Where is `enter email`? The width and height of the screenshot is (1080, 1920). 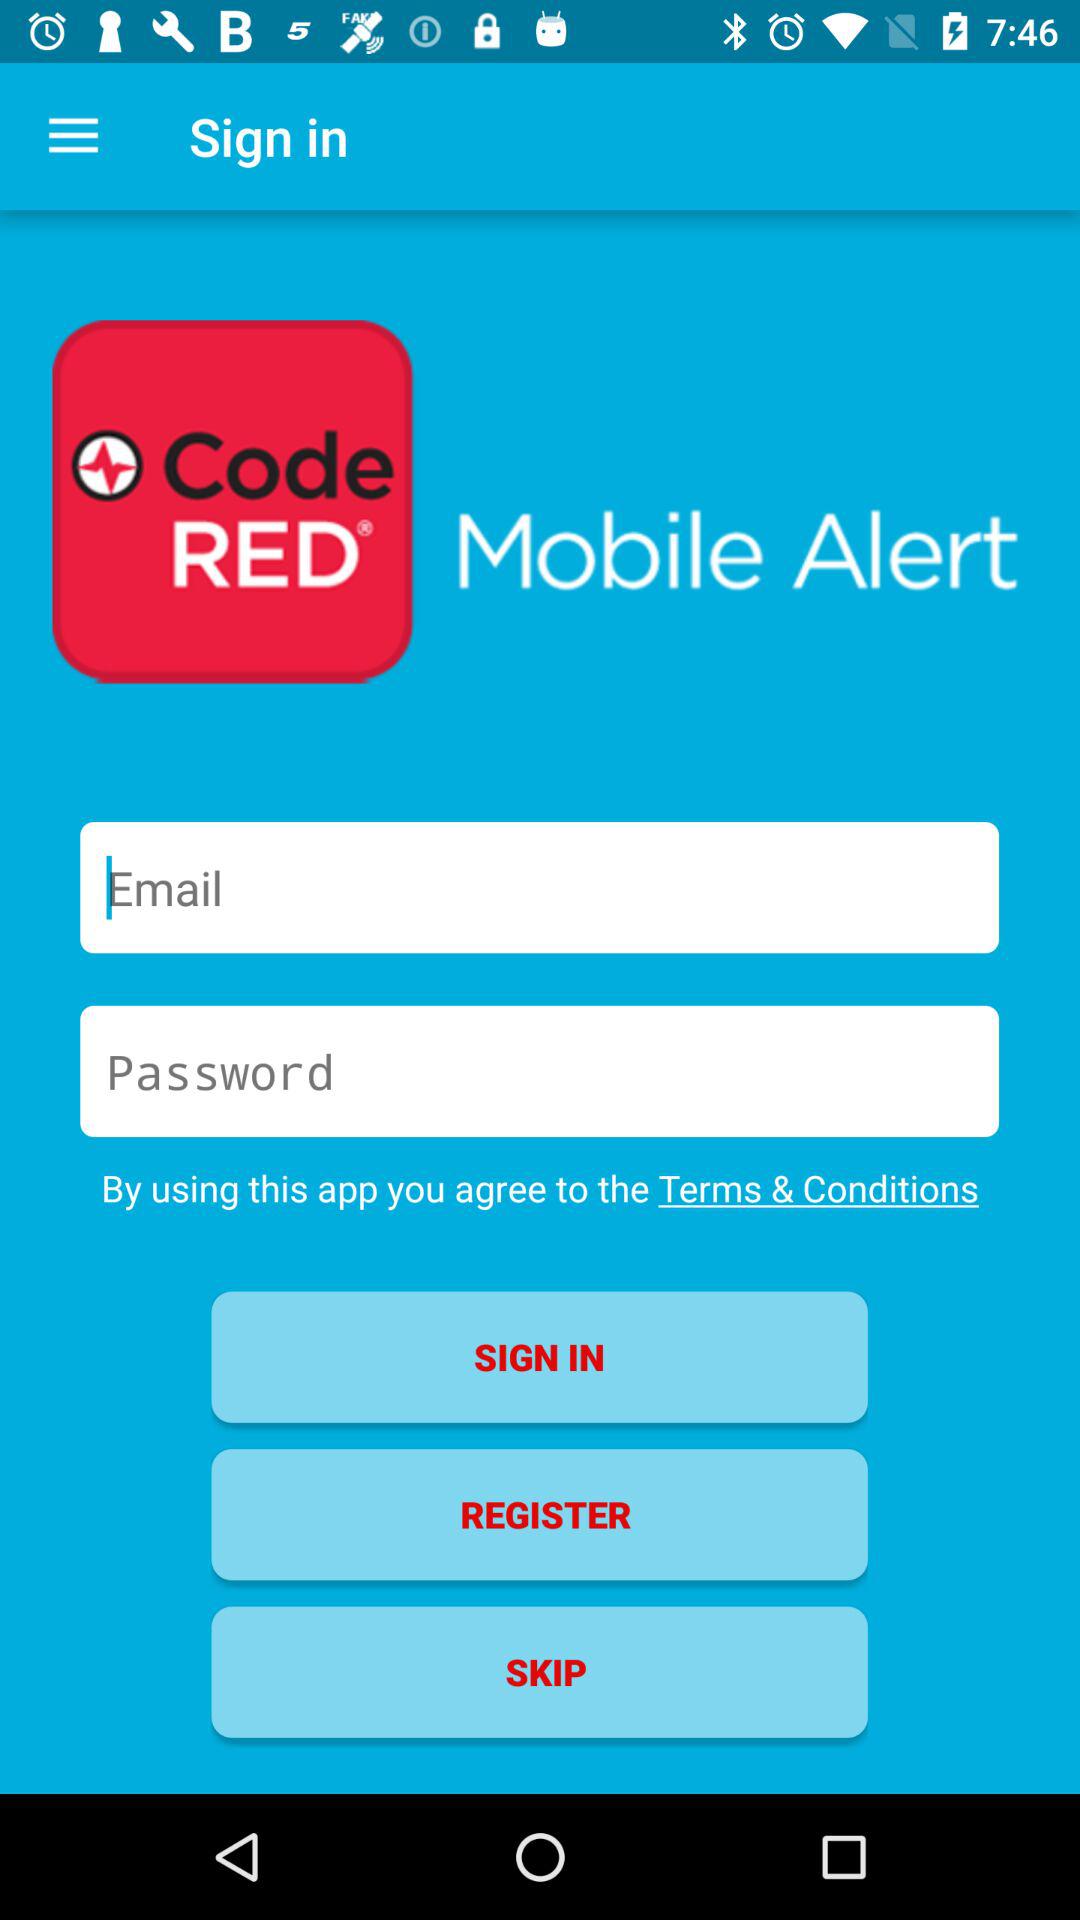
enter email is located at coordinates (540, 888).